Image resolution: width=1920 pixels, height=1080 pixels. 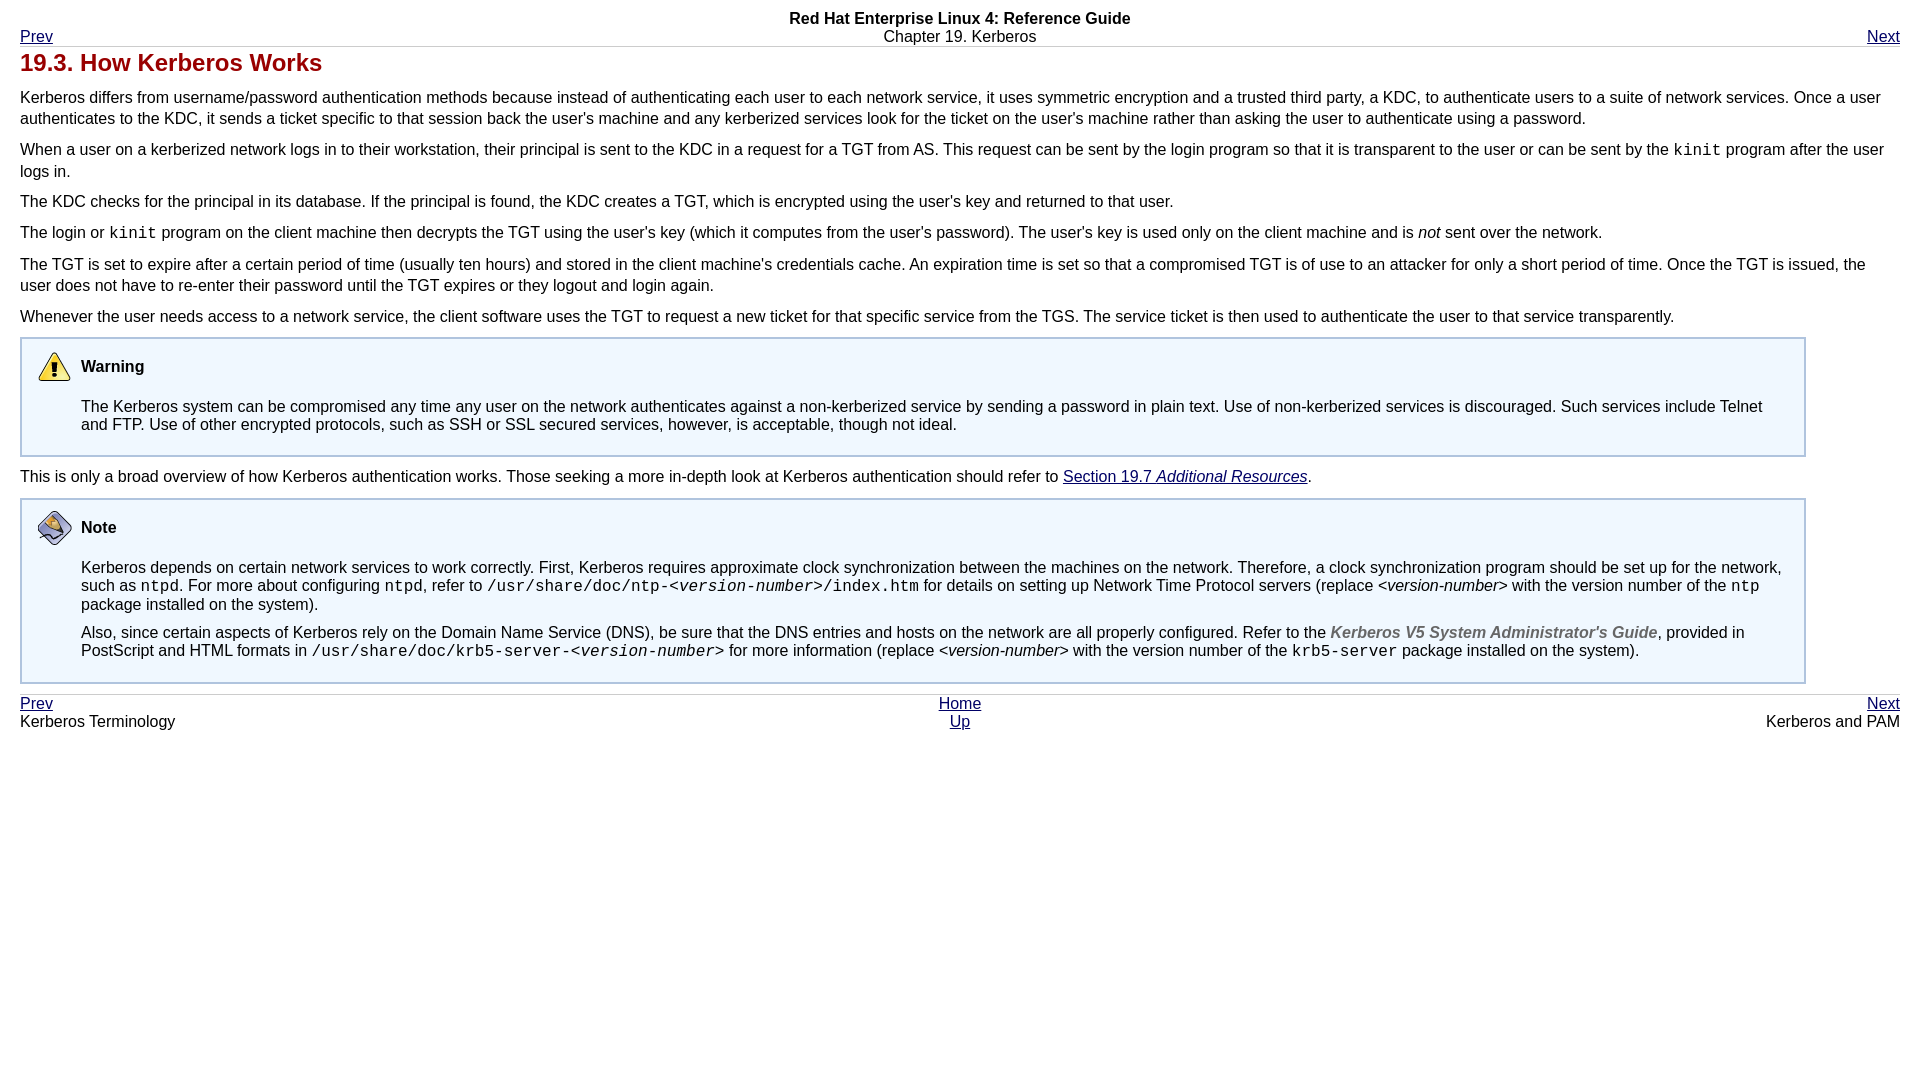 What do you see at coordinates (960, 703) in the screenshot?
I see `Home` at bounding box center [960, 703].